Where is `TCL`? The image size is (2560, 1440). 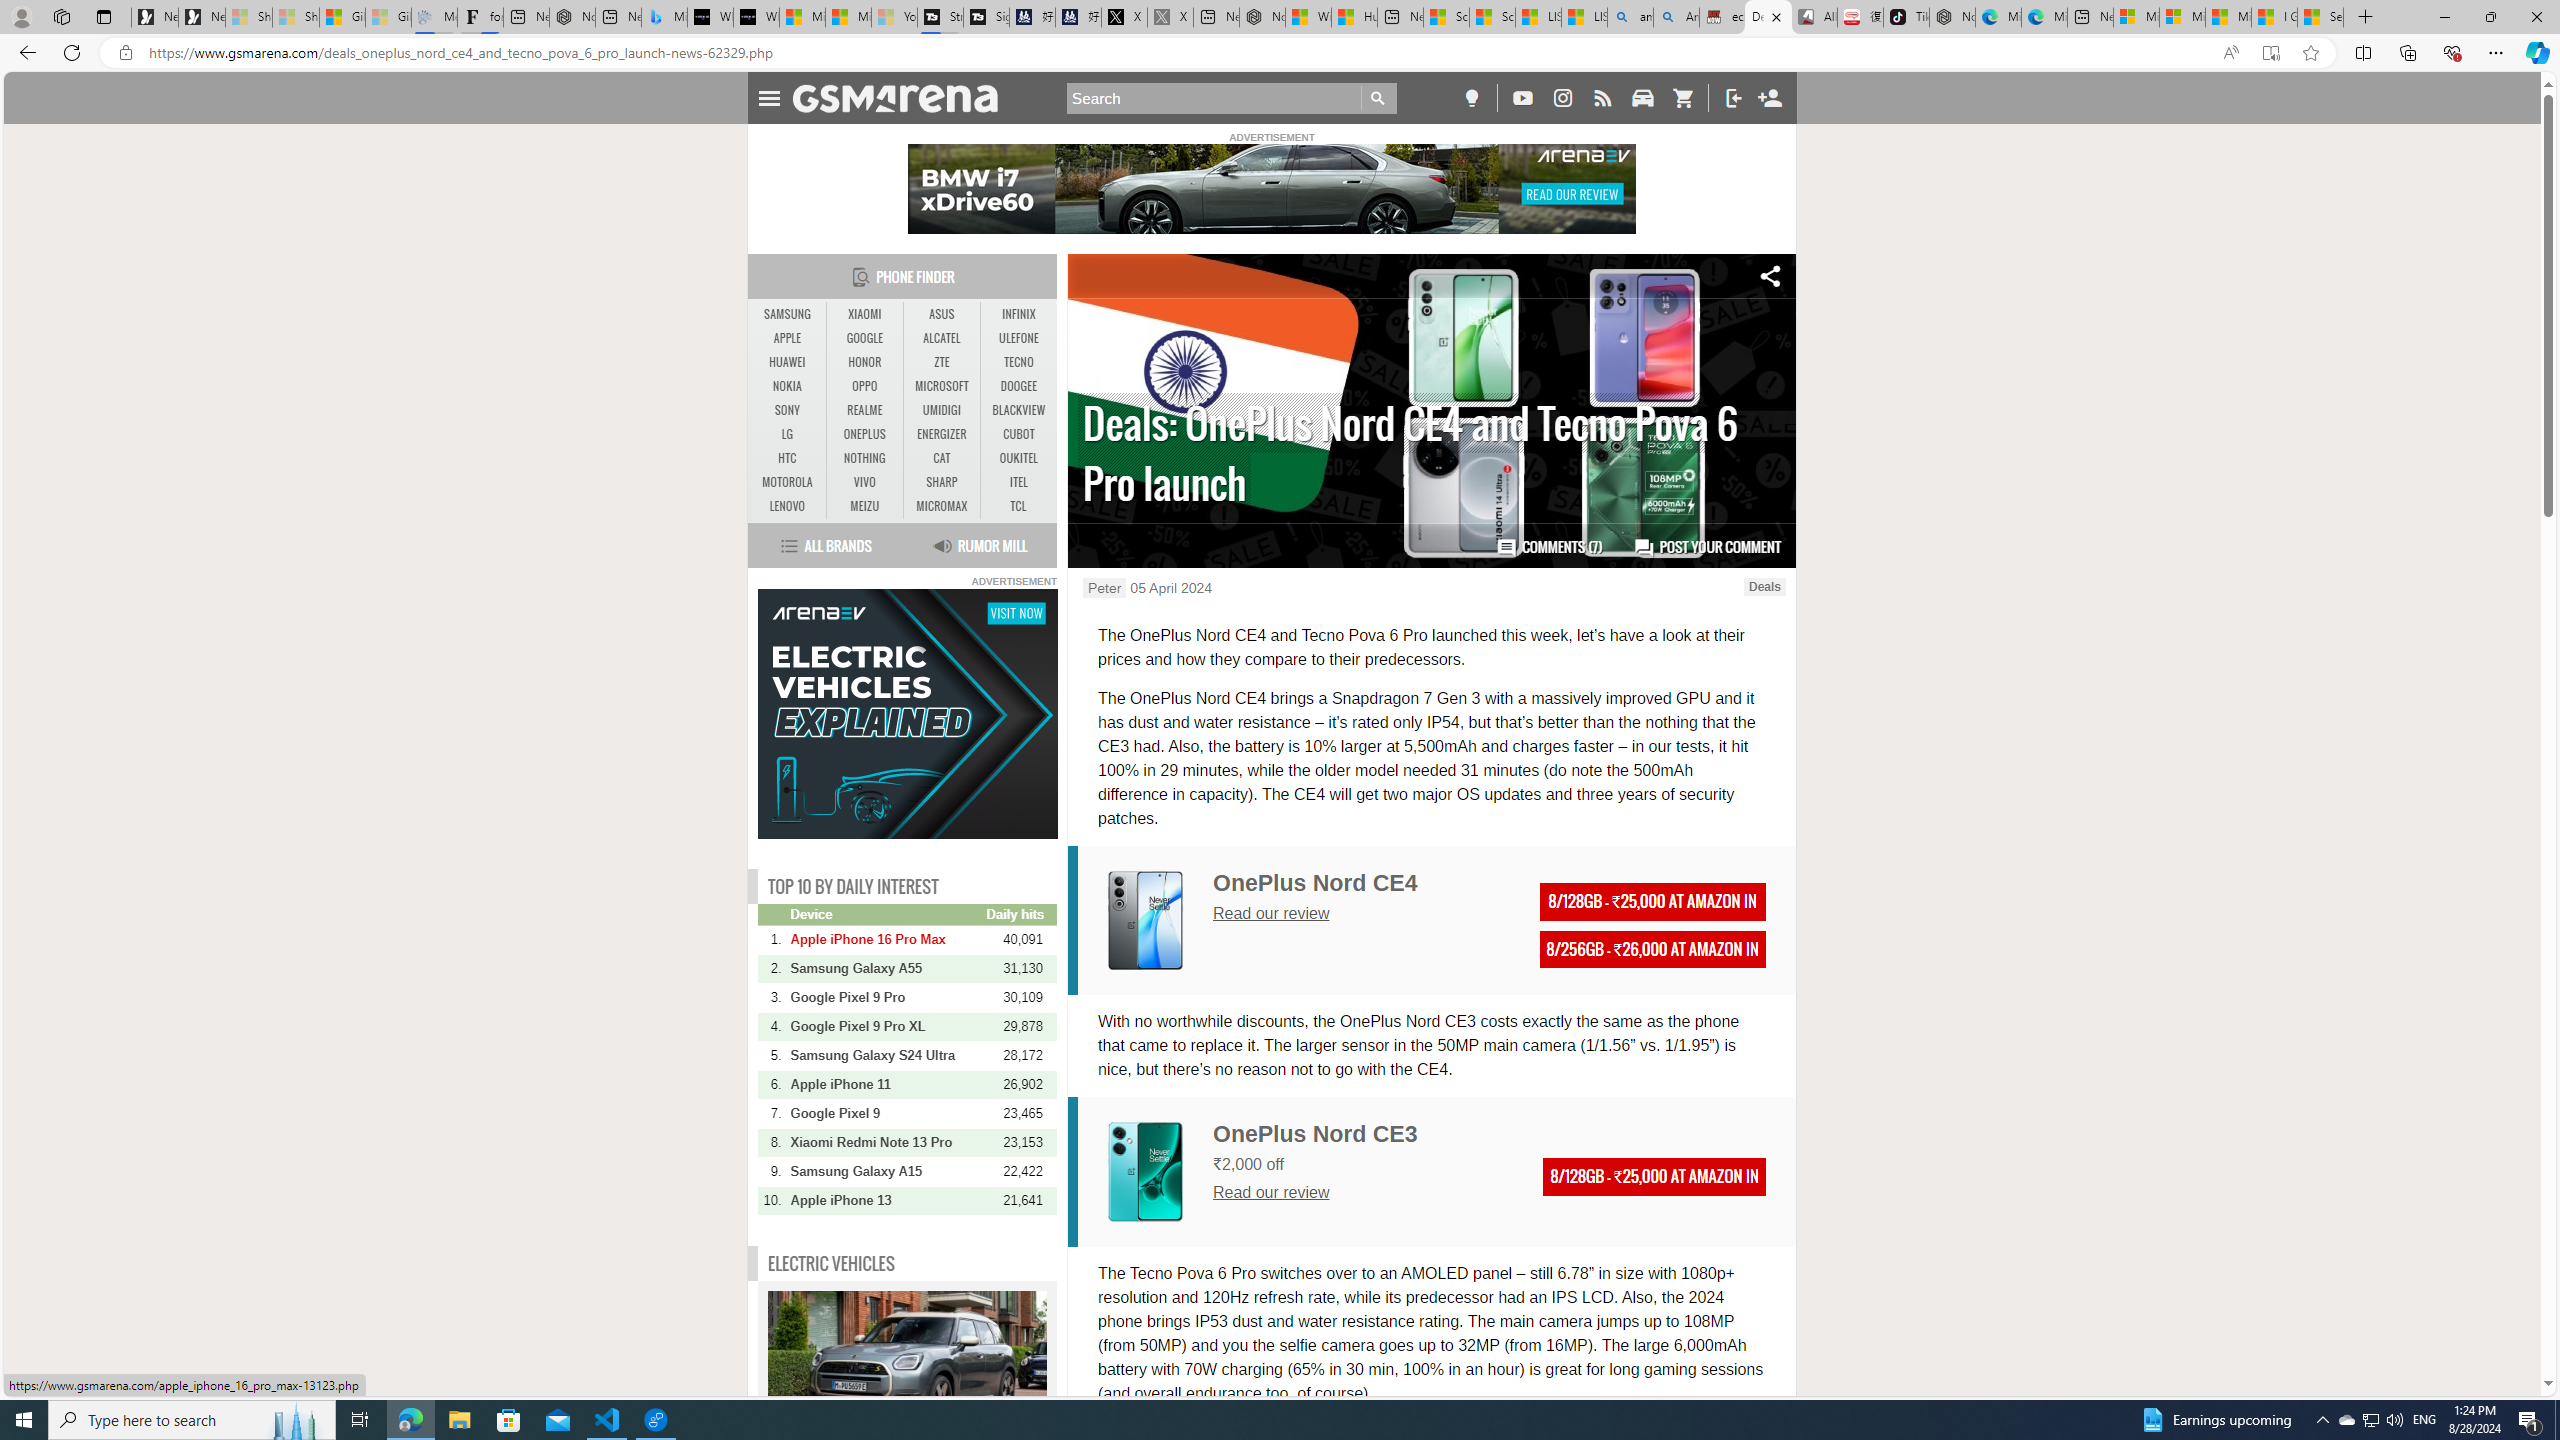 TCL is located at coordinates (1017, 506).